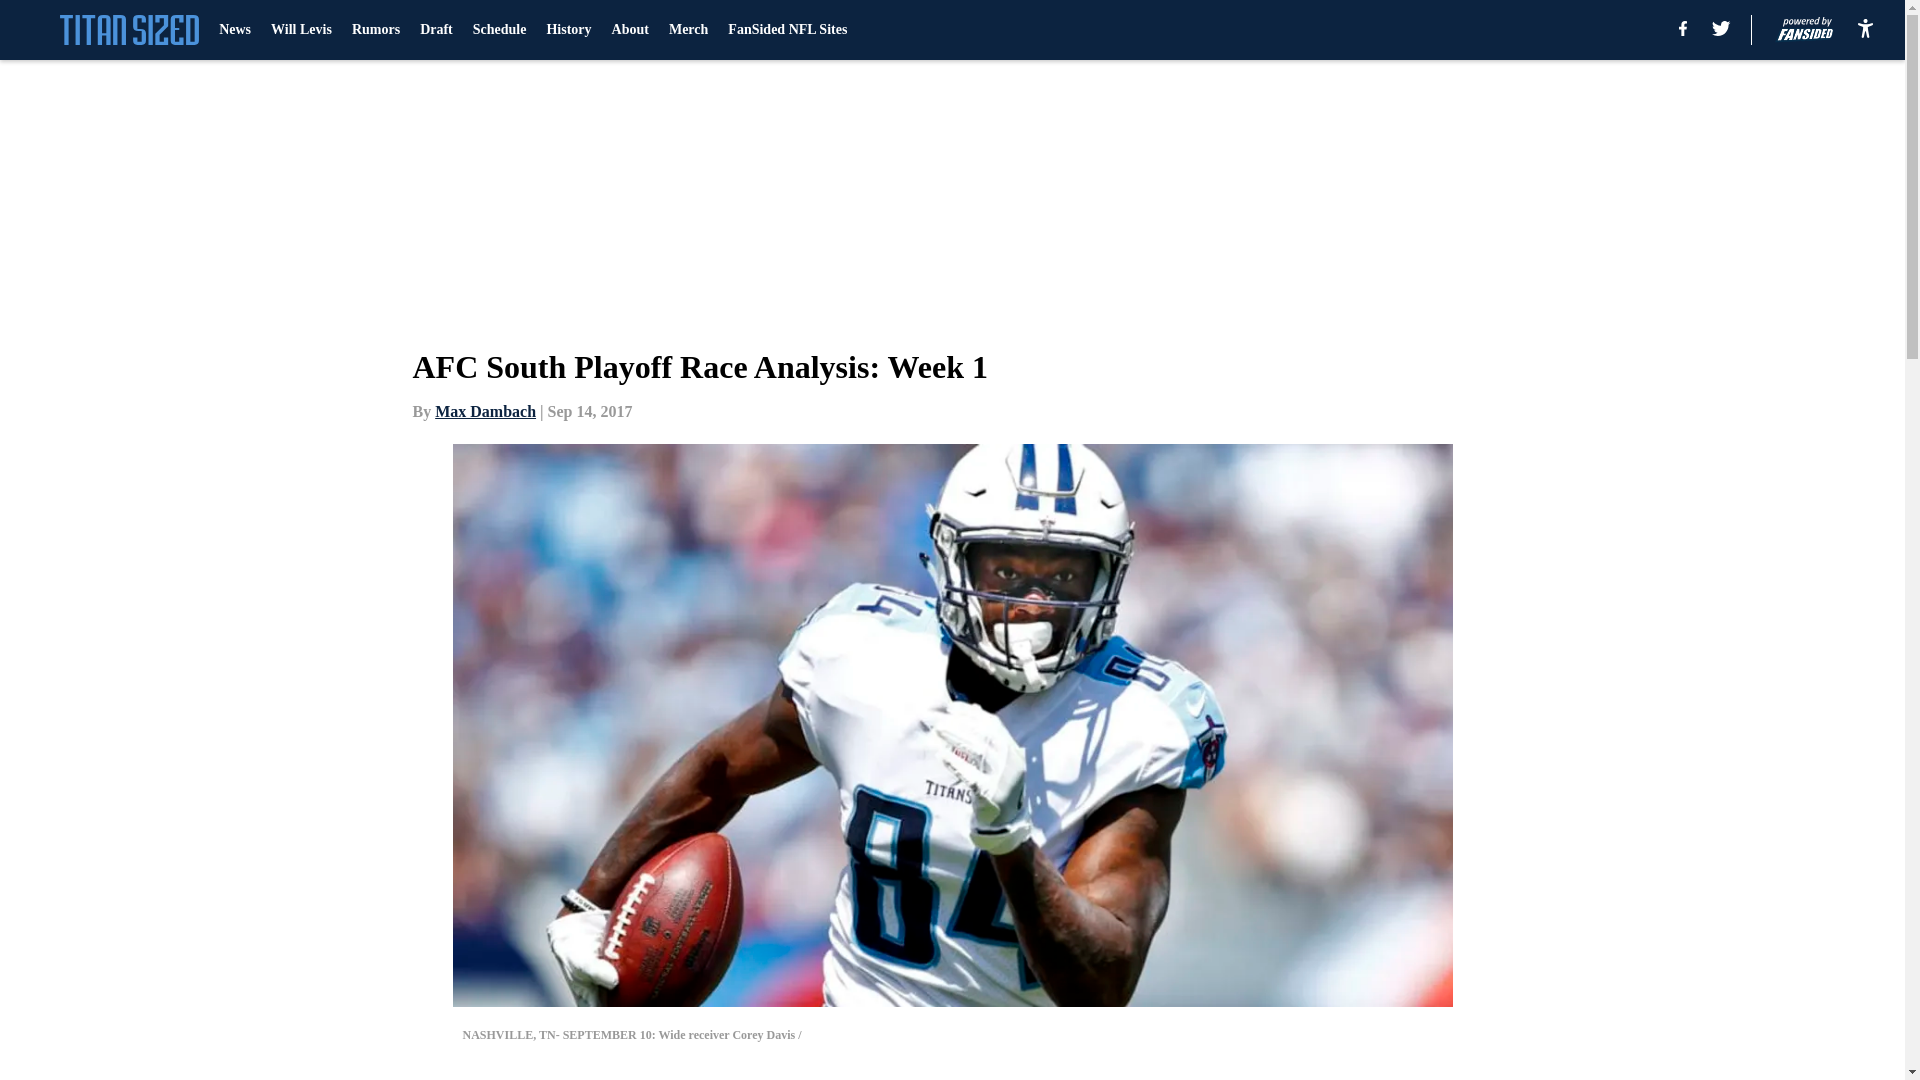 This screenshot has height=1080, width=1920. What do you see at coordinates (786, 30) in the screenshot?
I see `FanSided NFL Sites` at bounding box center [786, 30].